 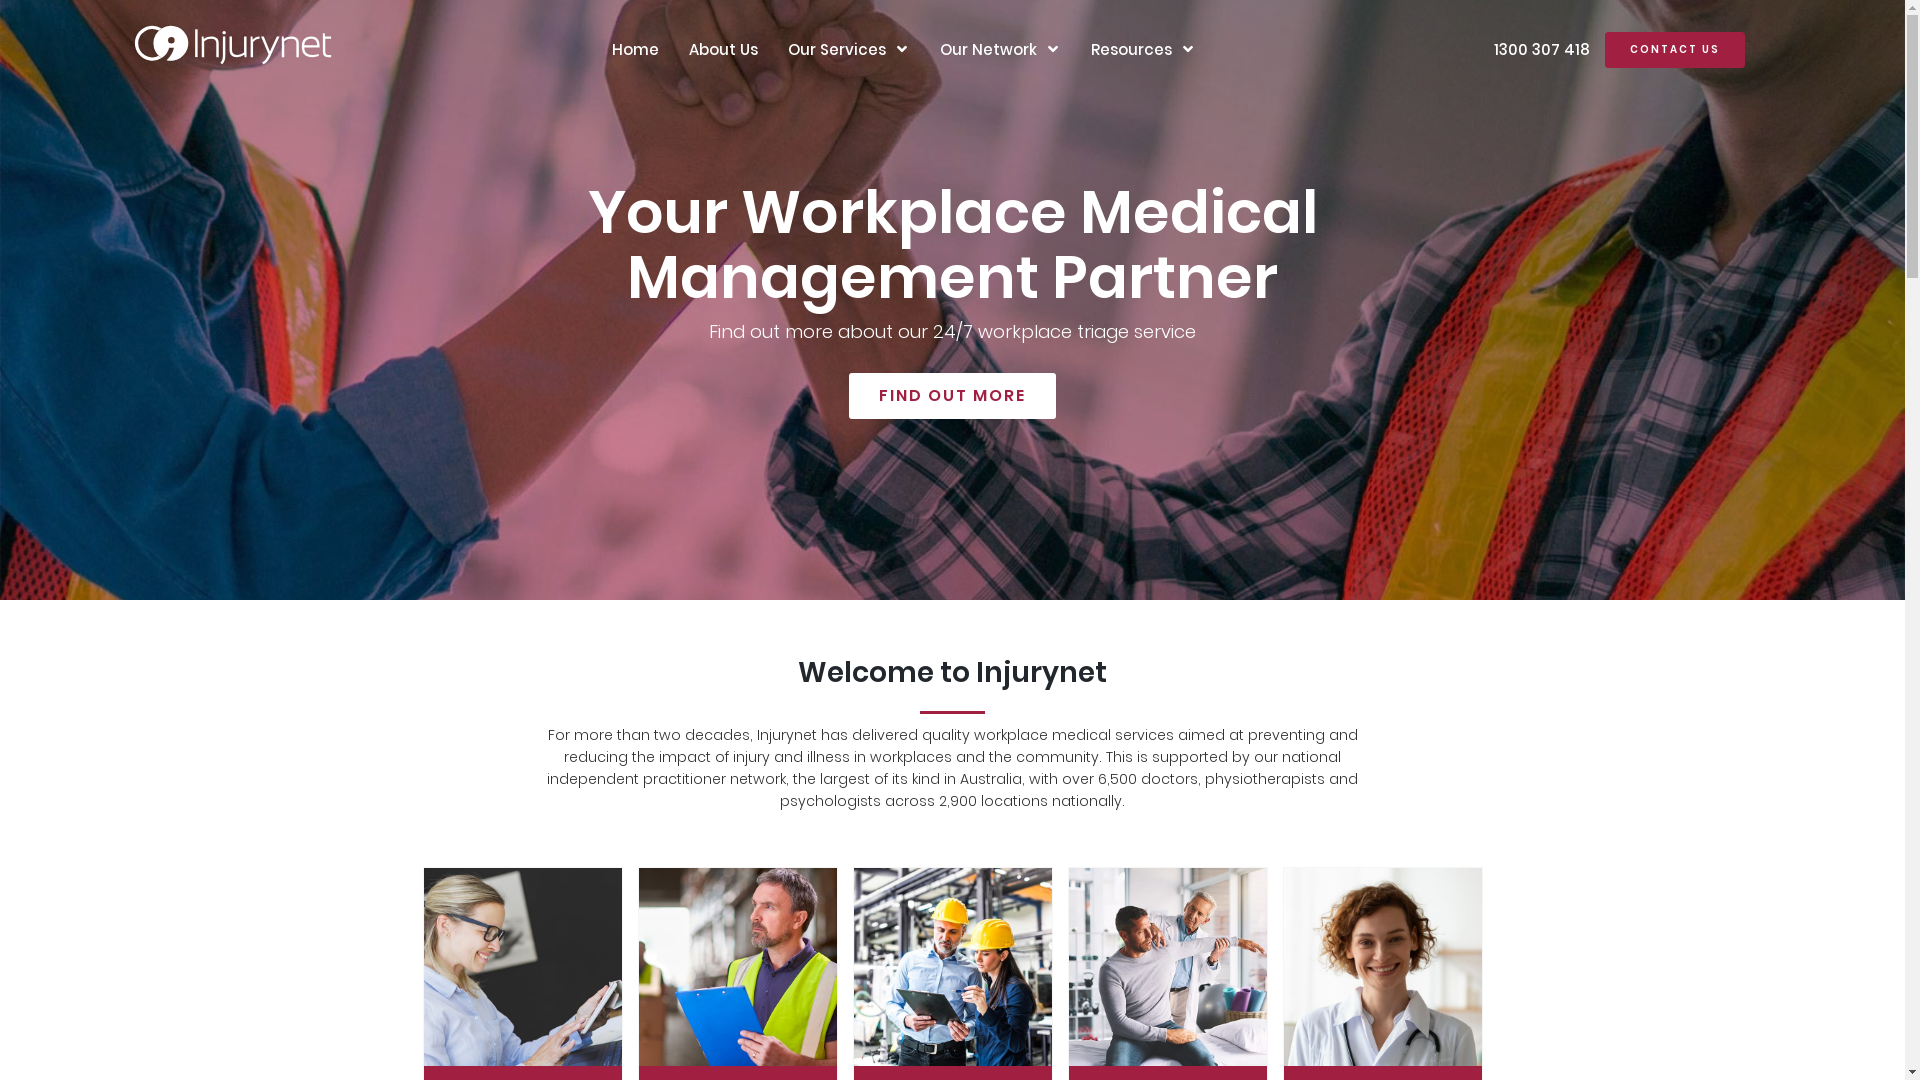 I want to click on Medical Assessments and Services, so click(x=523, y=967).